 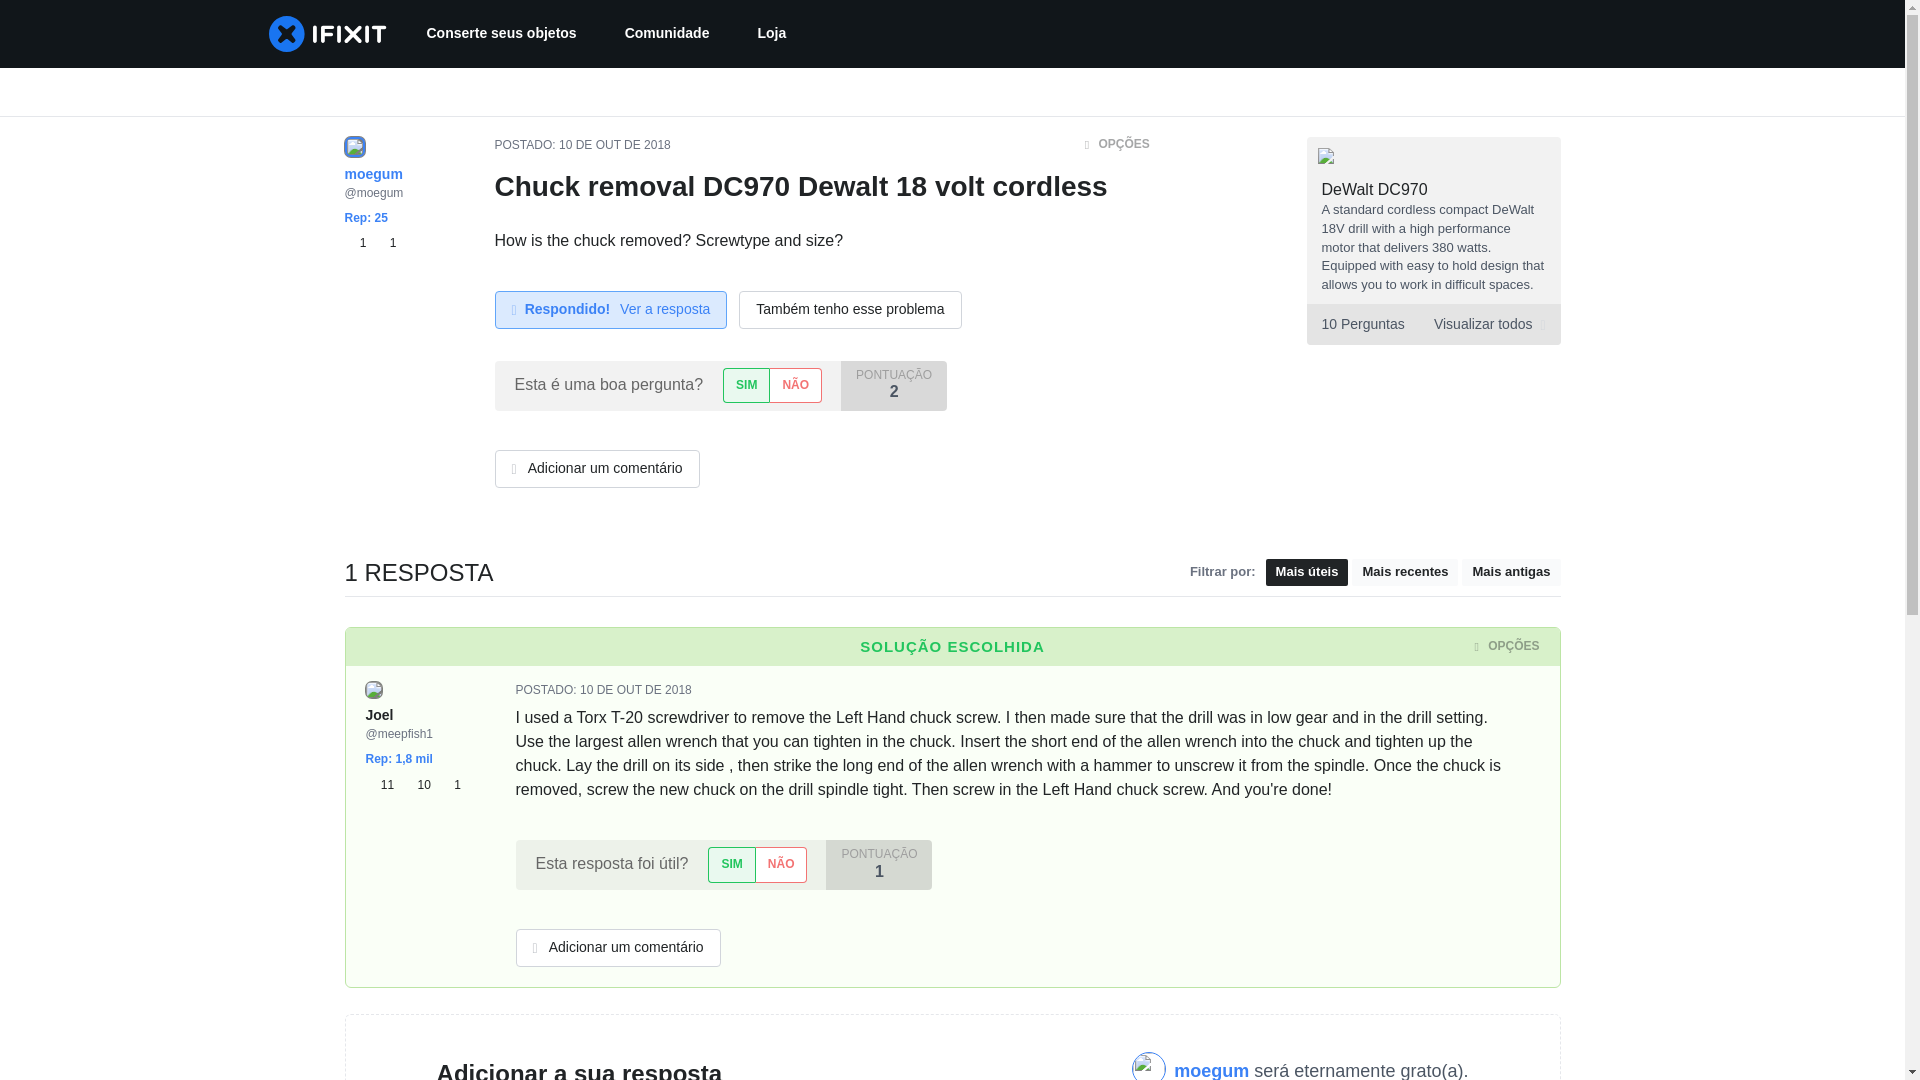 I want to click on Wed, 10 Oct 2018 17:29:38 -0700, so click(x=635, y=689).